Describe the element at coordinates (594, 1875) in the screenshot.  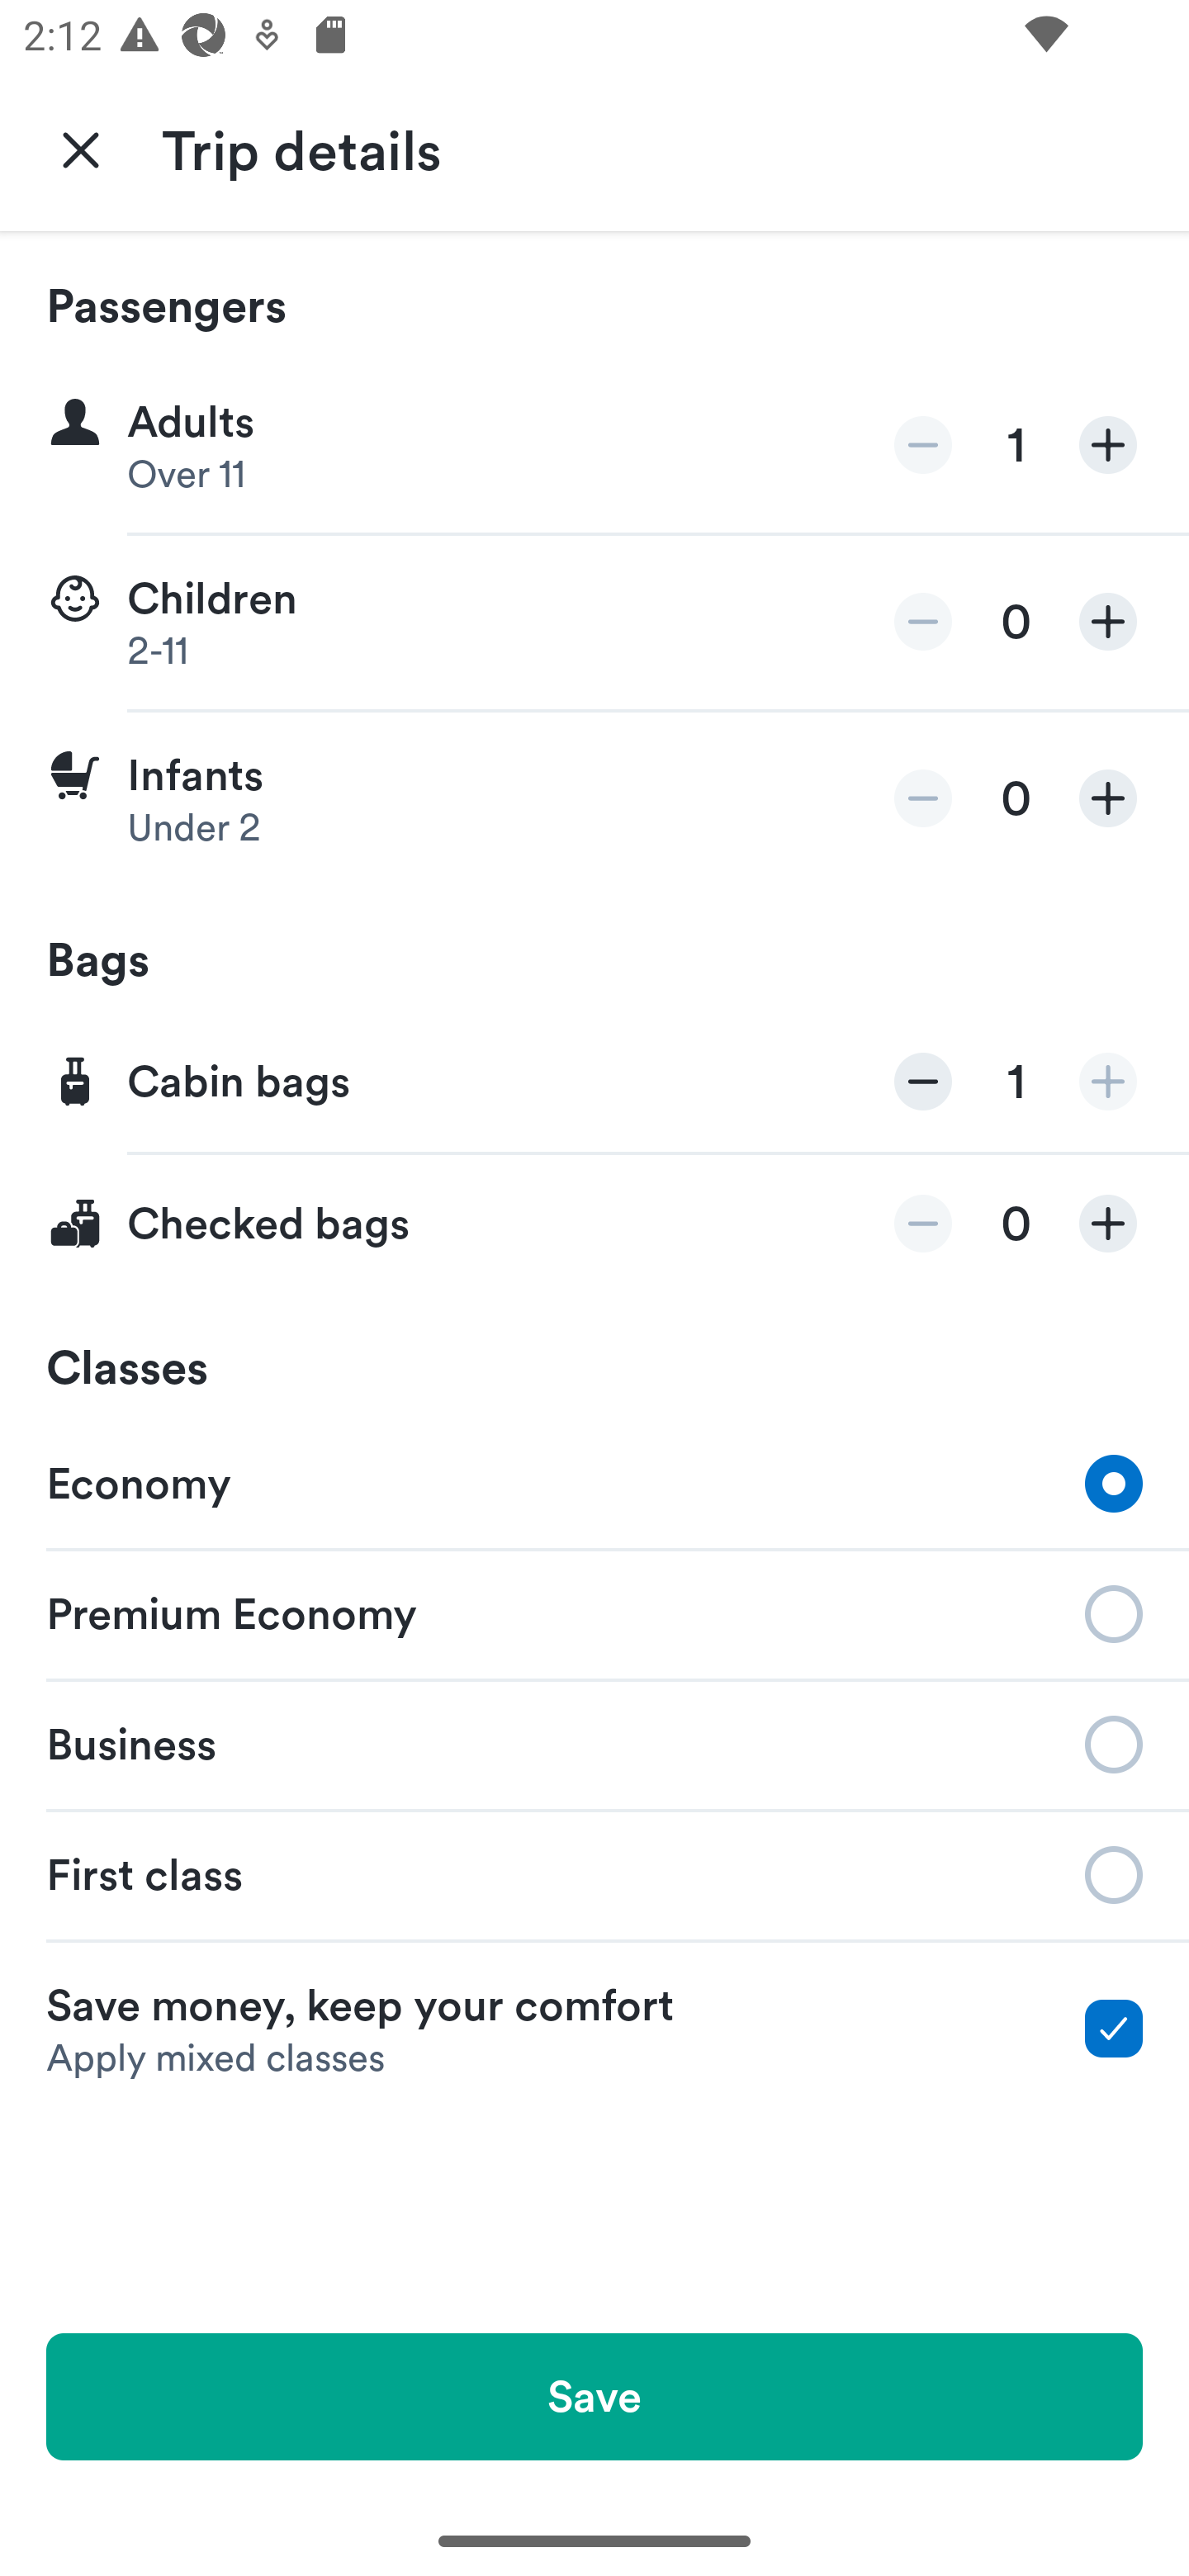
I see `First class` at that location.